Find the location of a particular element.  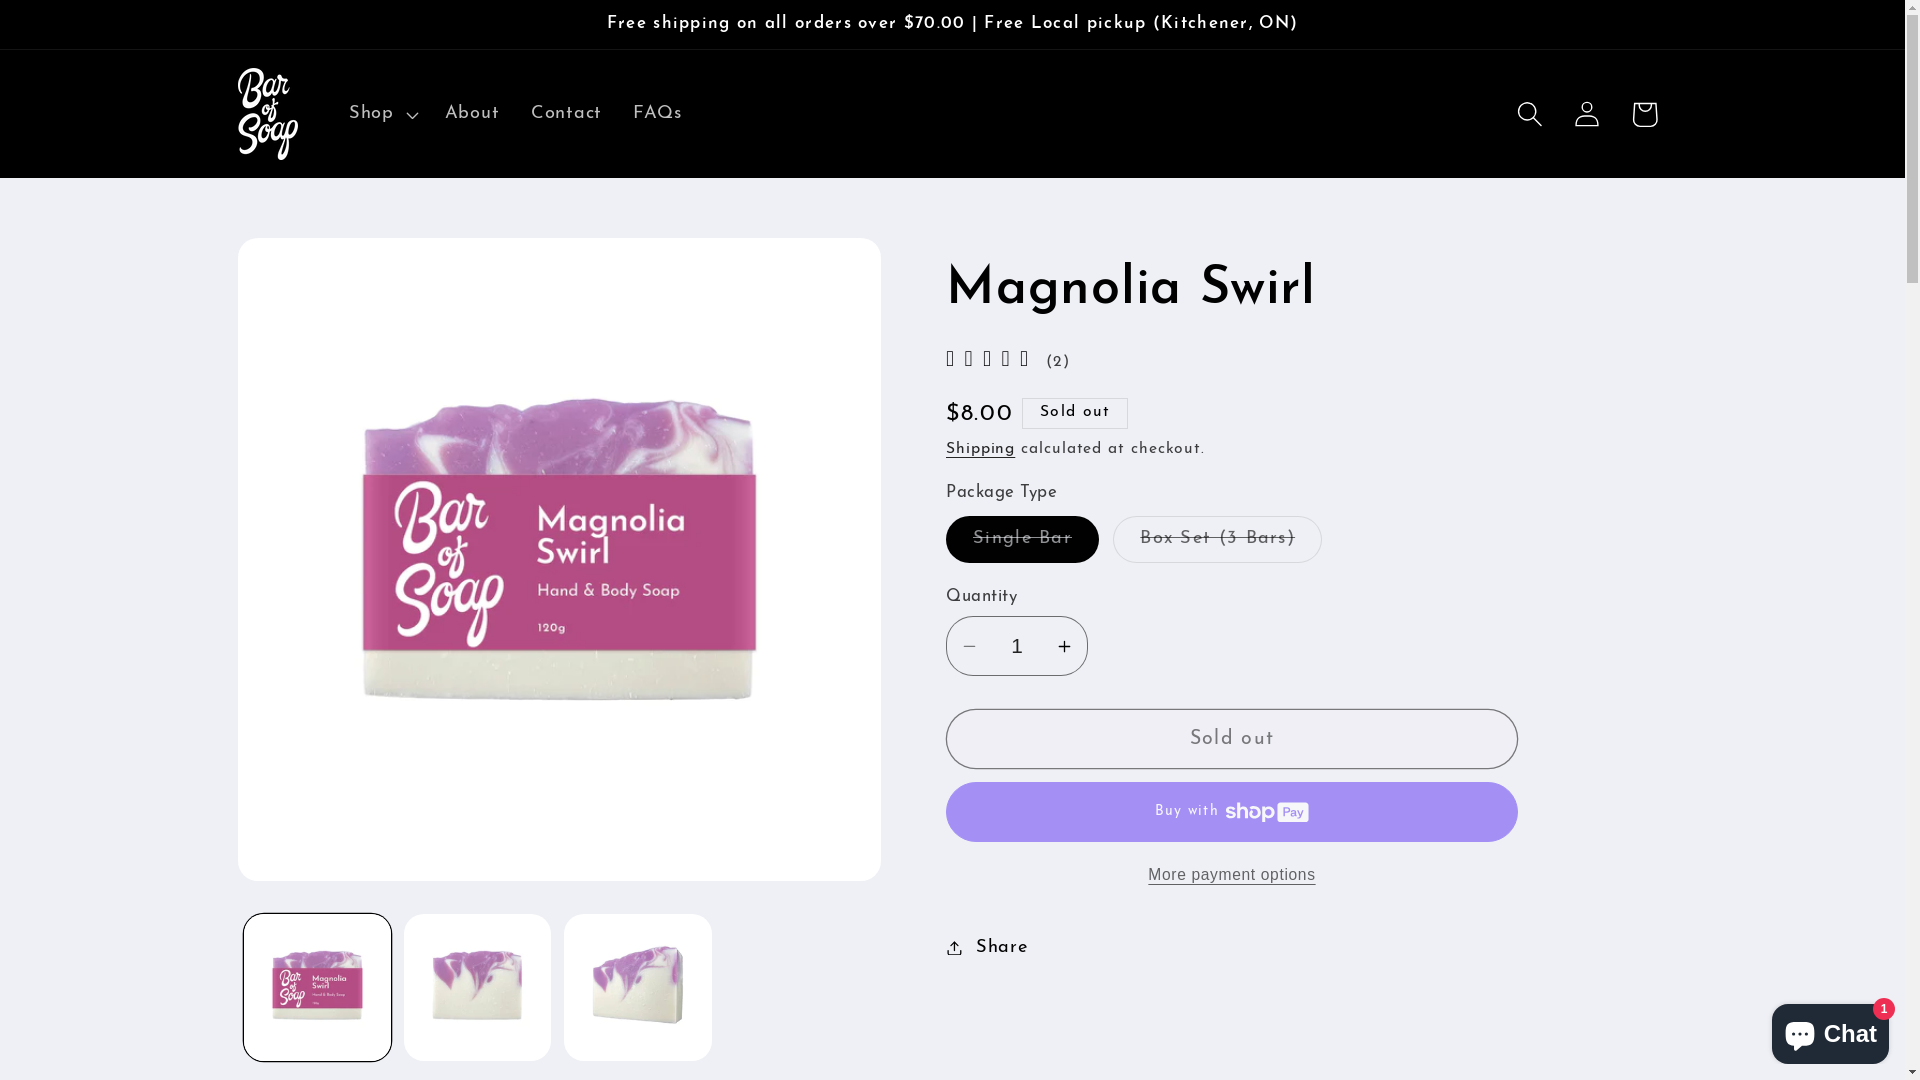

Sold out is located at coordinates (1232, 739).